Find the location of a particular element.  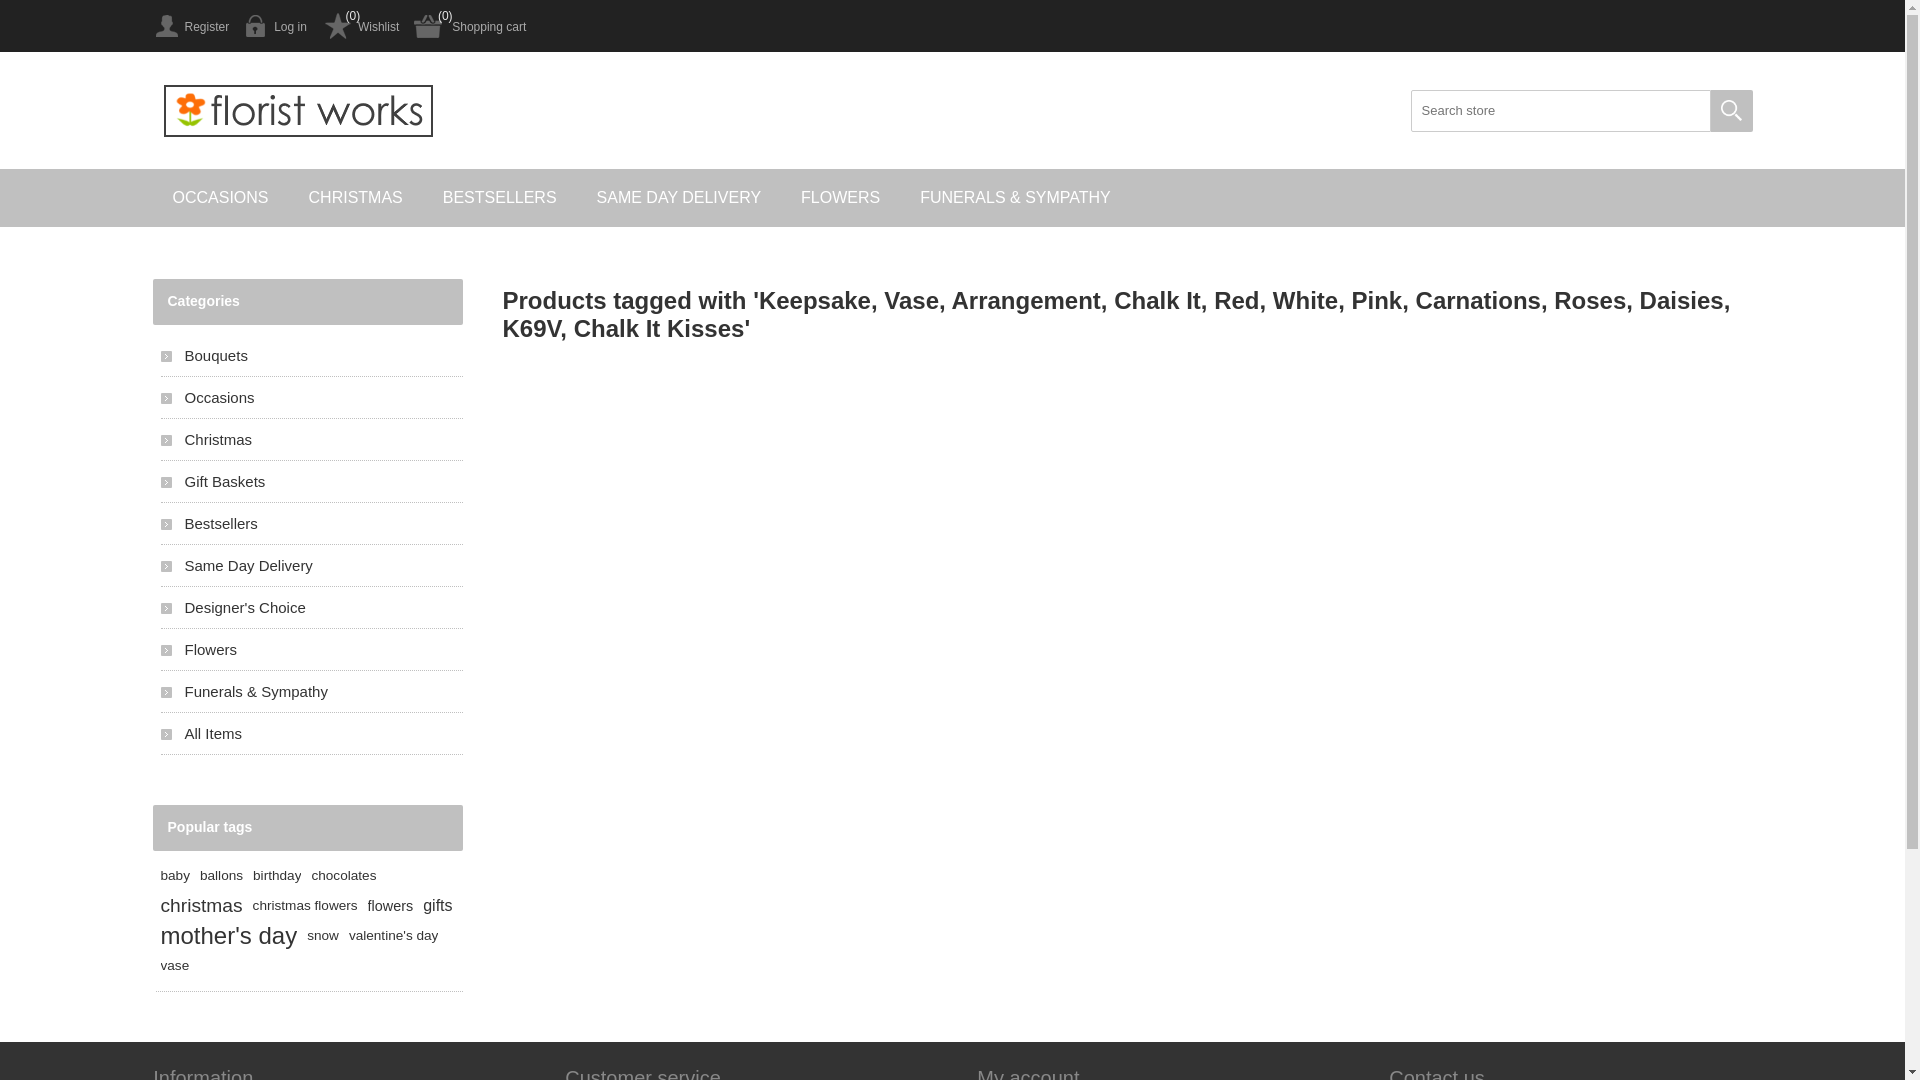

OCCASIONS is located at coordinates (220, 198).